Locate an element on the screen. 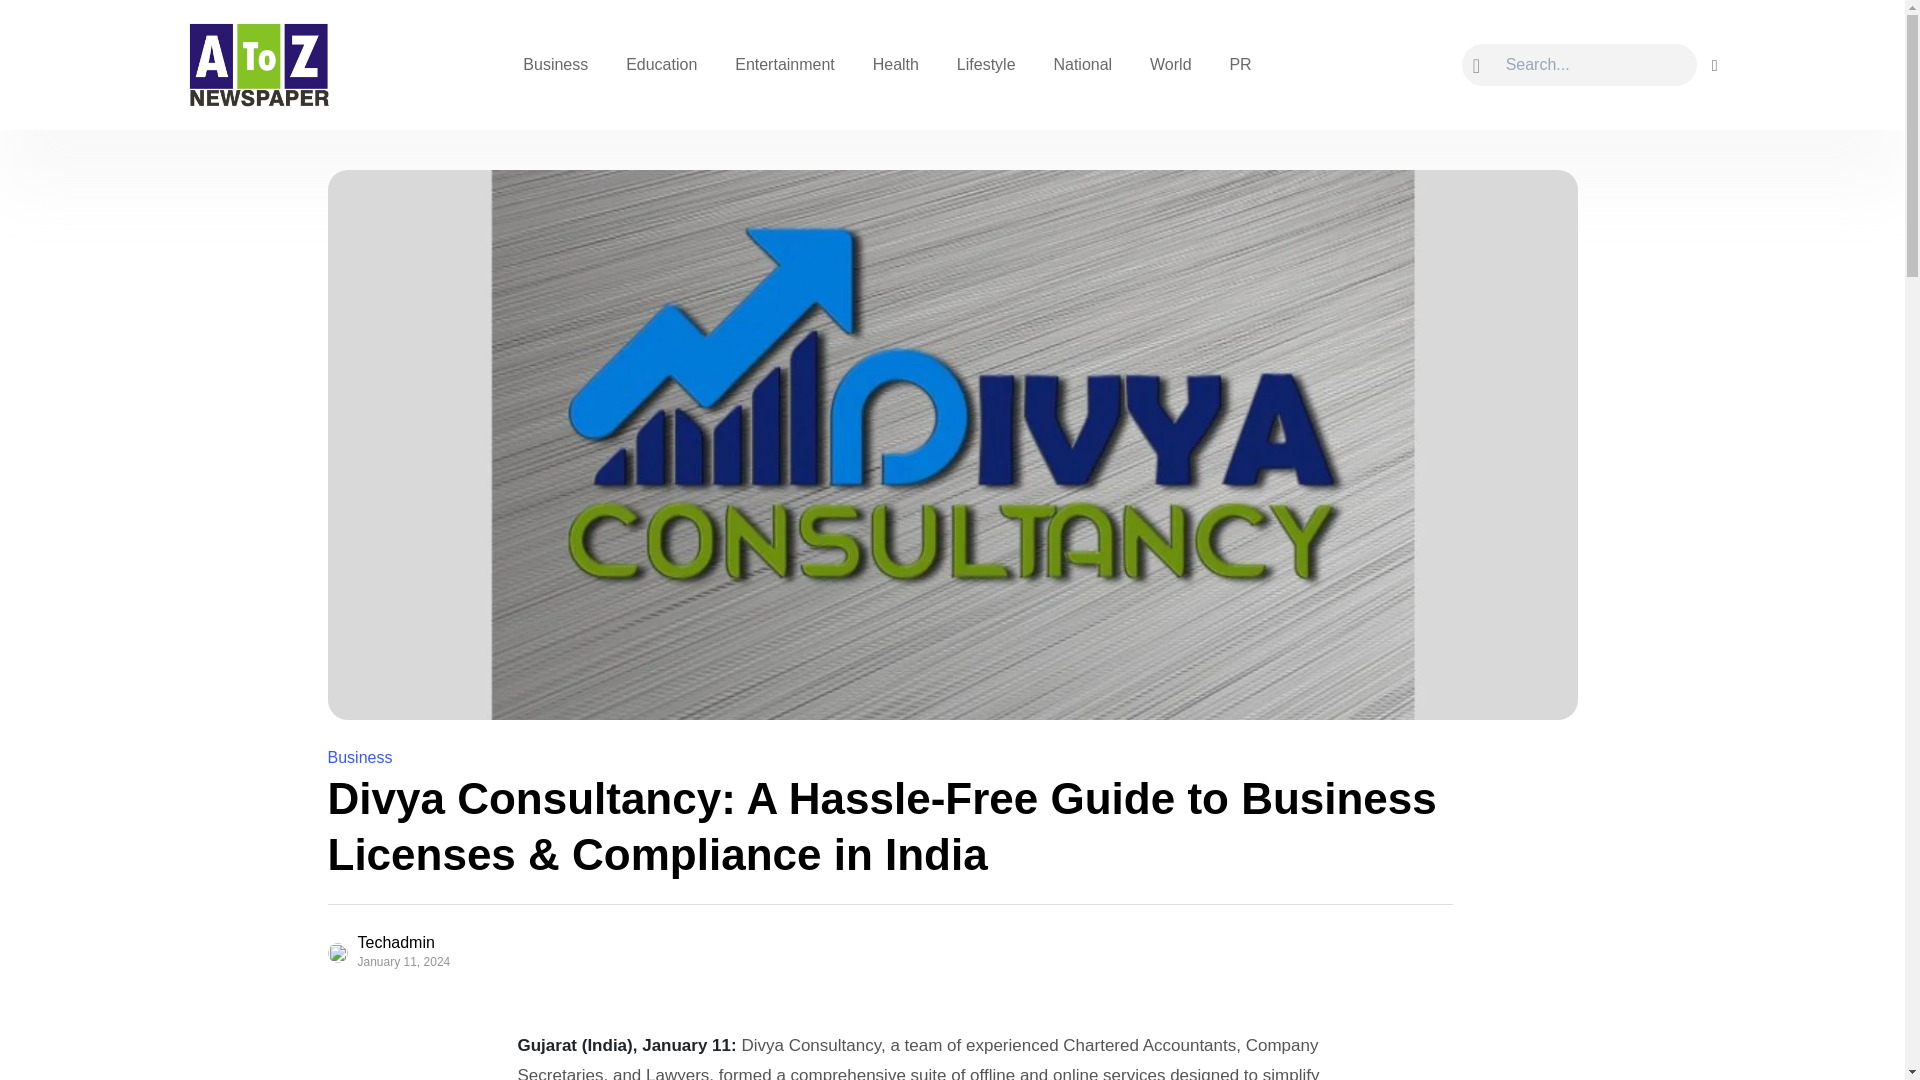 Image resolution: width=1920 pixels, height=1080 pixels. Business is located at coordinates (555, 64).